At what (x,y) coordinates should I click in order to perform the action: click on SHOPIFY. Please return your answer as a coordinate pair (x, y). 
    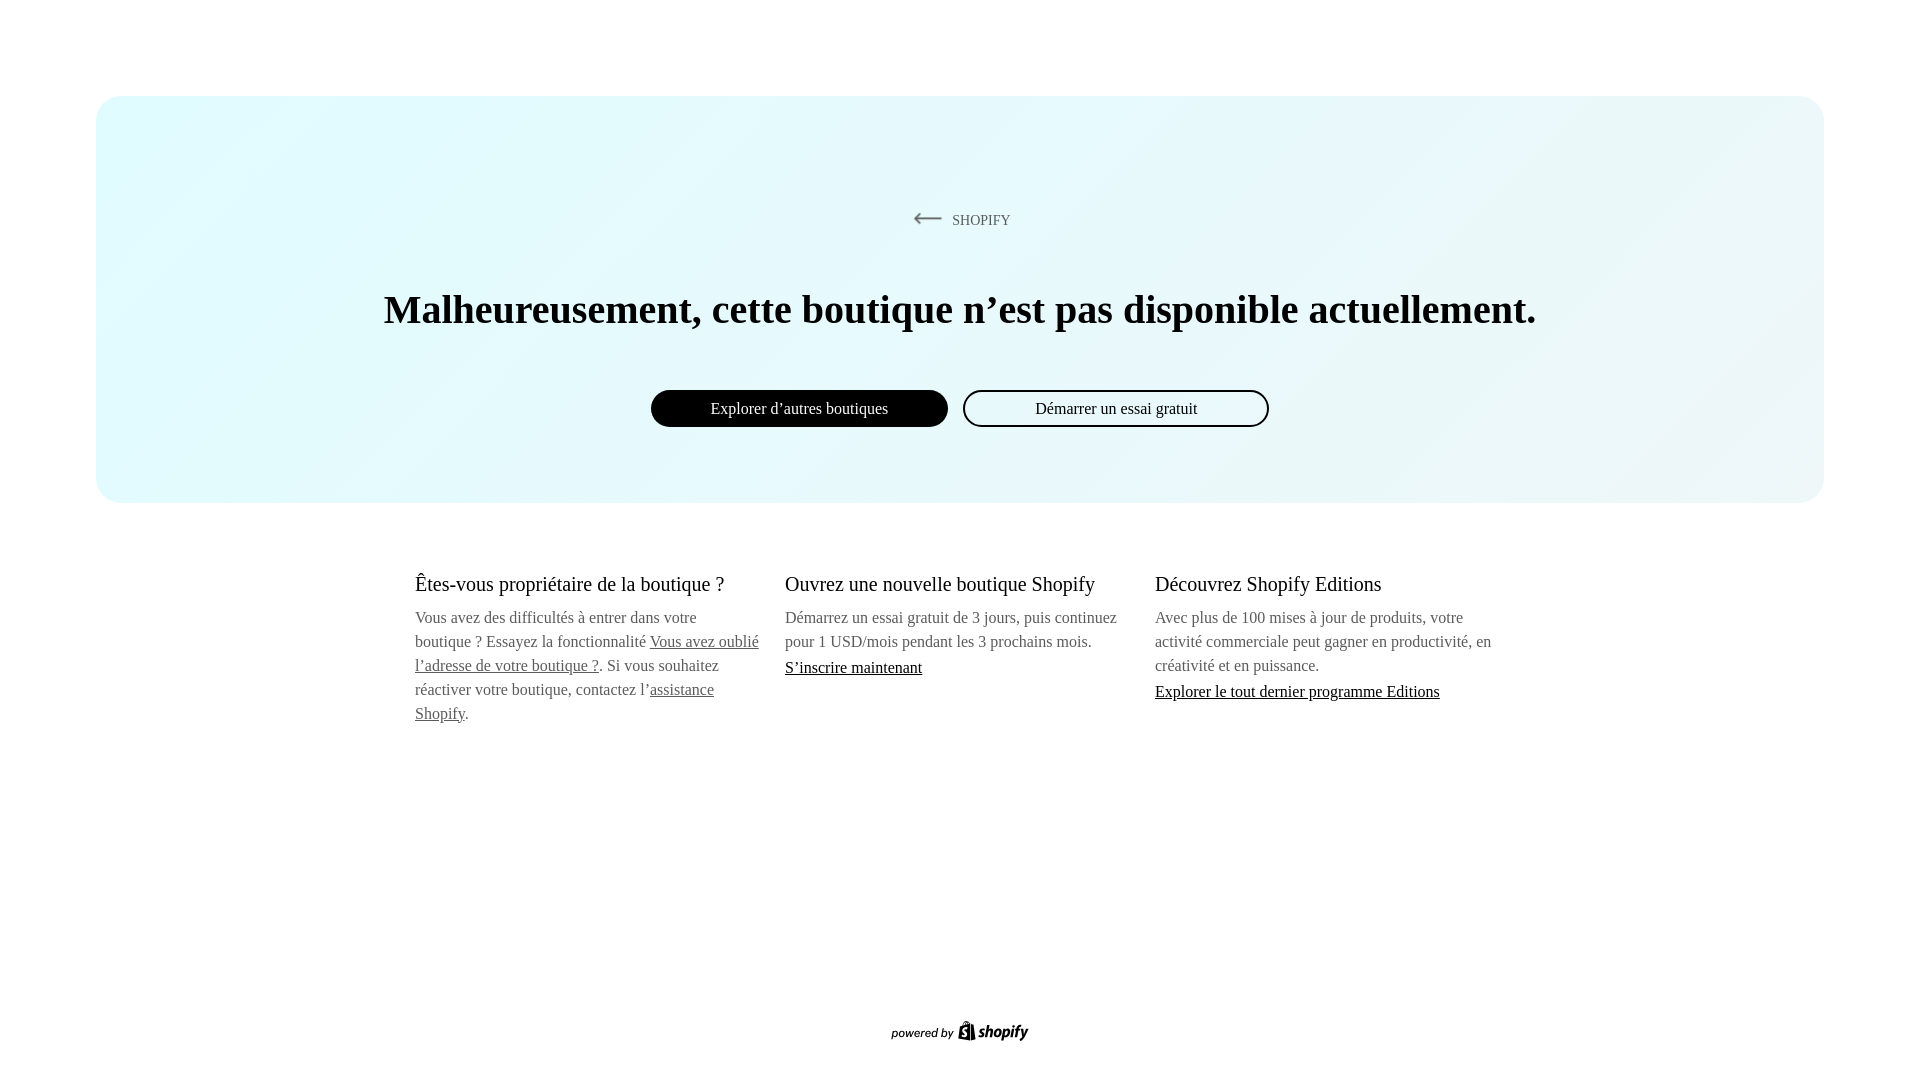
    Looking at the image, I should click on (958, 219).